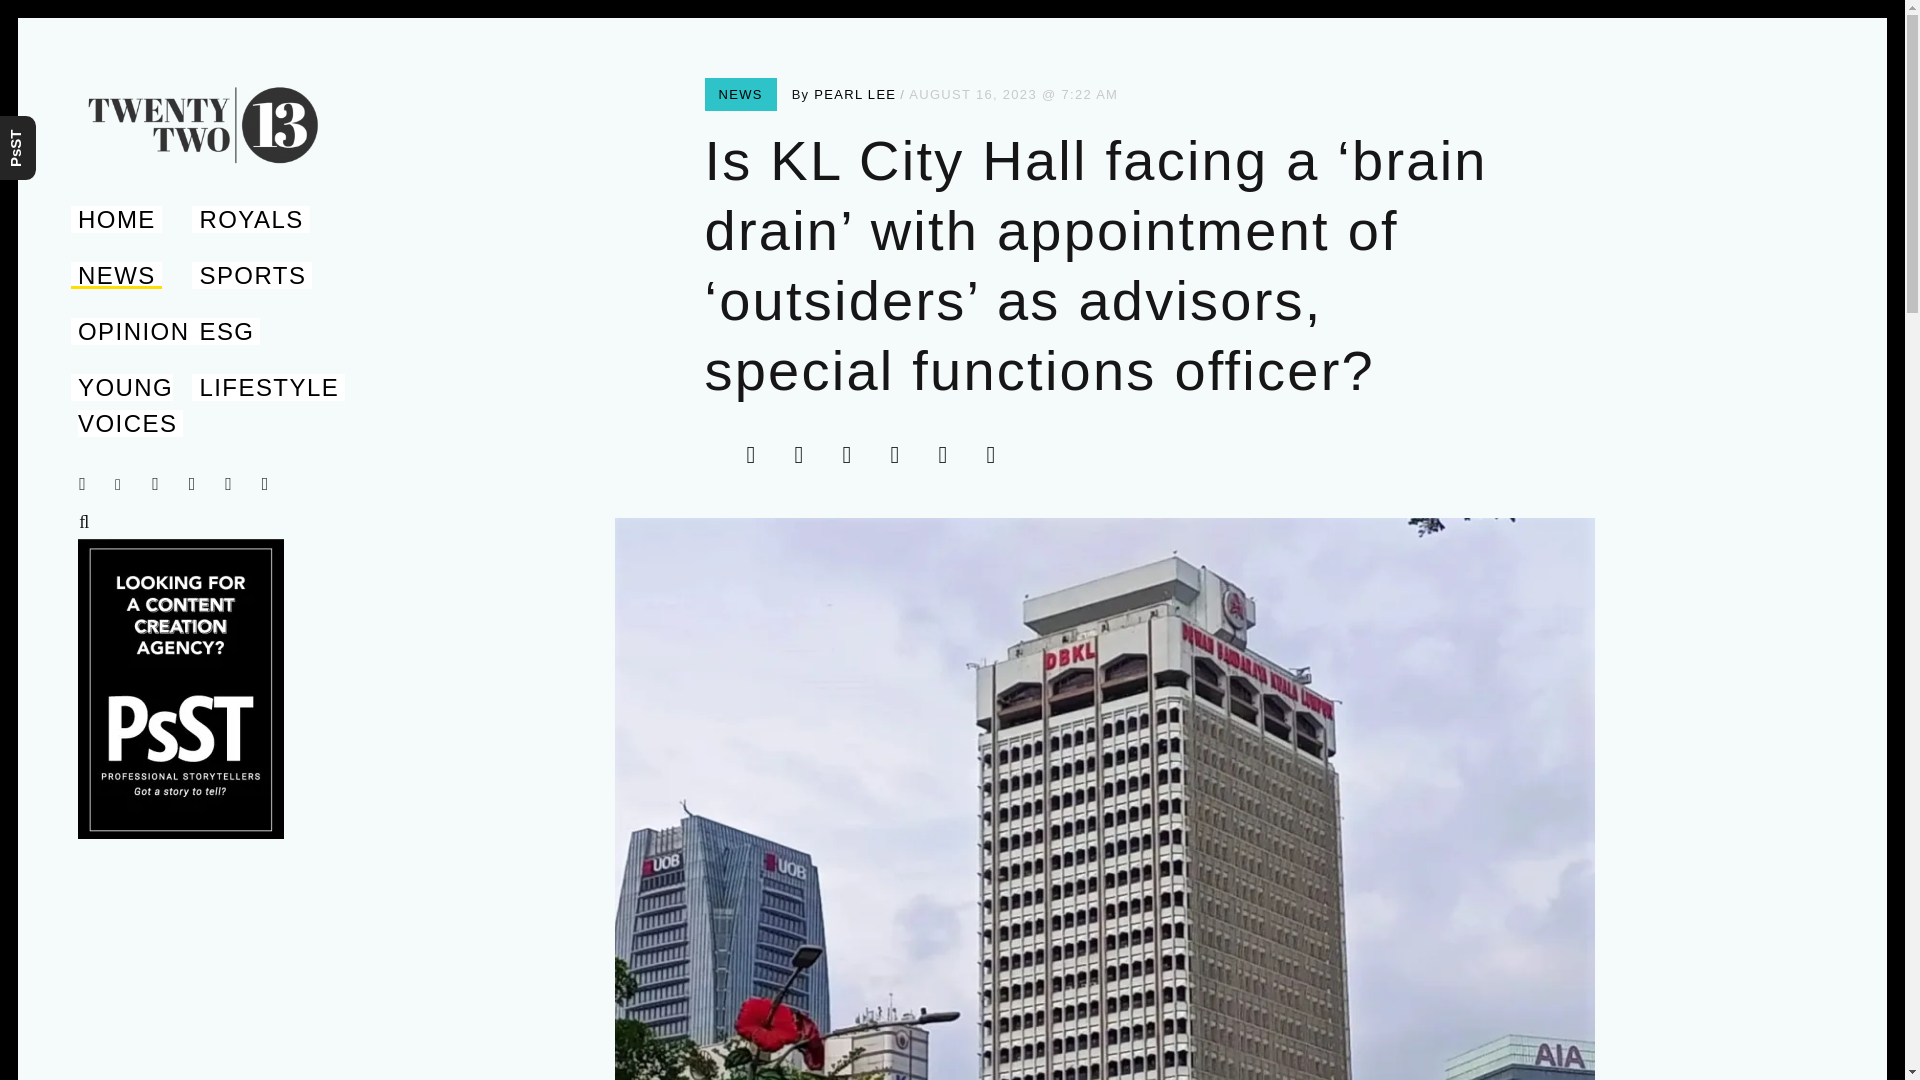  I want to click on TWENTYTWO13, so click(151, 188).